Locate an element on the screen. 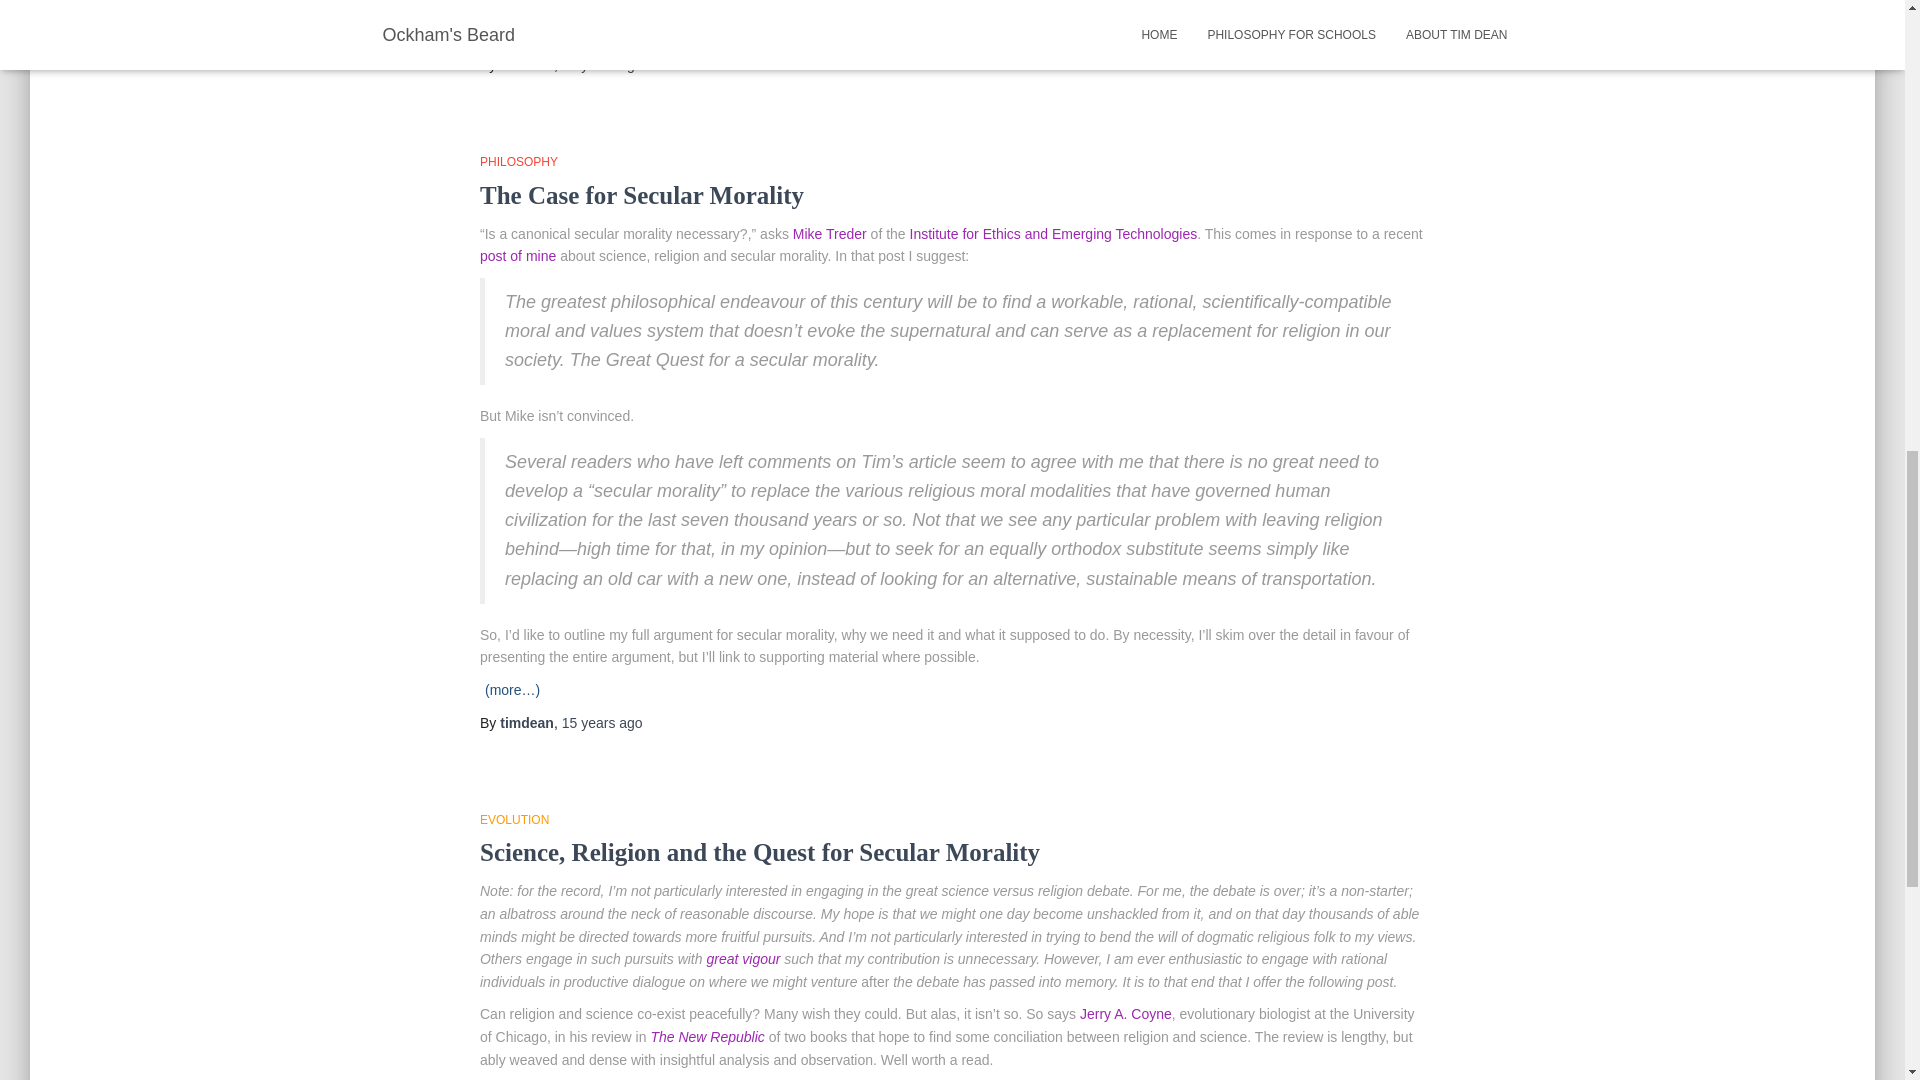  View all posts in evolution is located at coordinates (514, 820).